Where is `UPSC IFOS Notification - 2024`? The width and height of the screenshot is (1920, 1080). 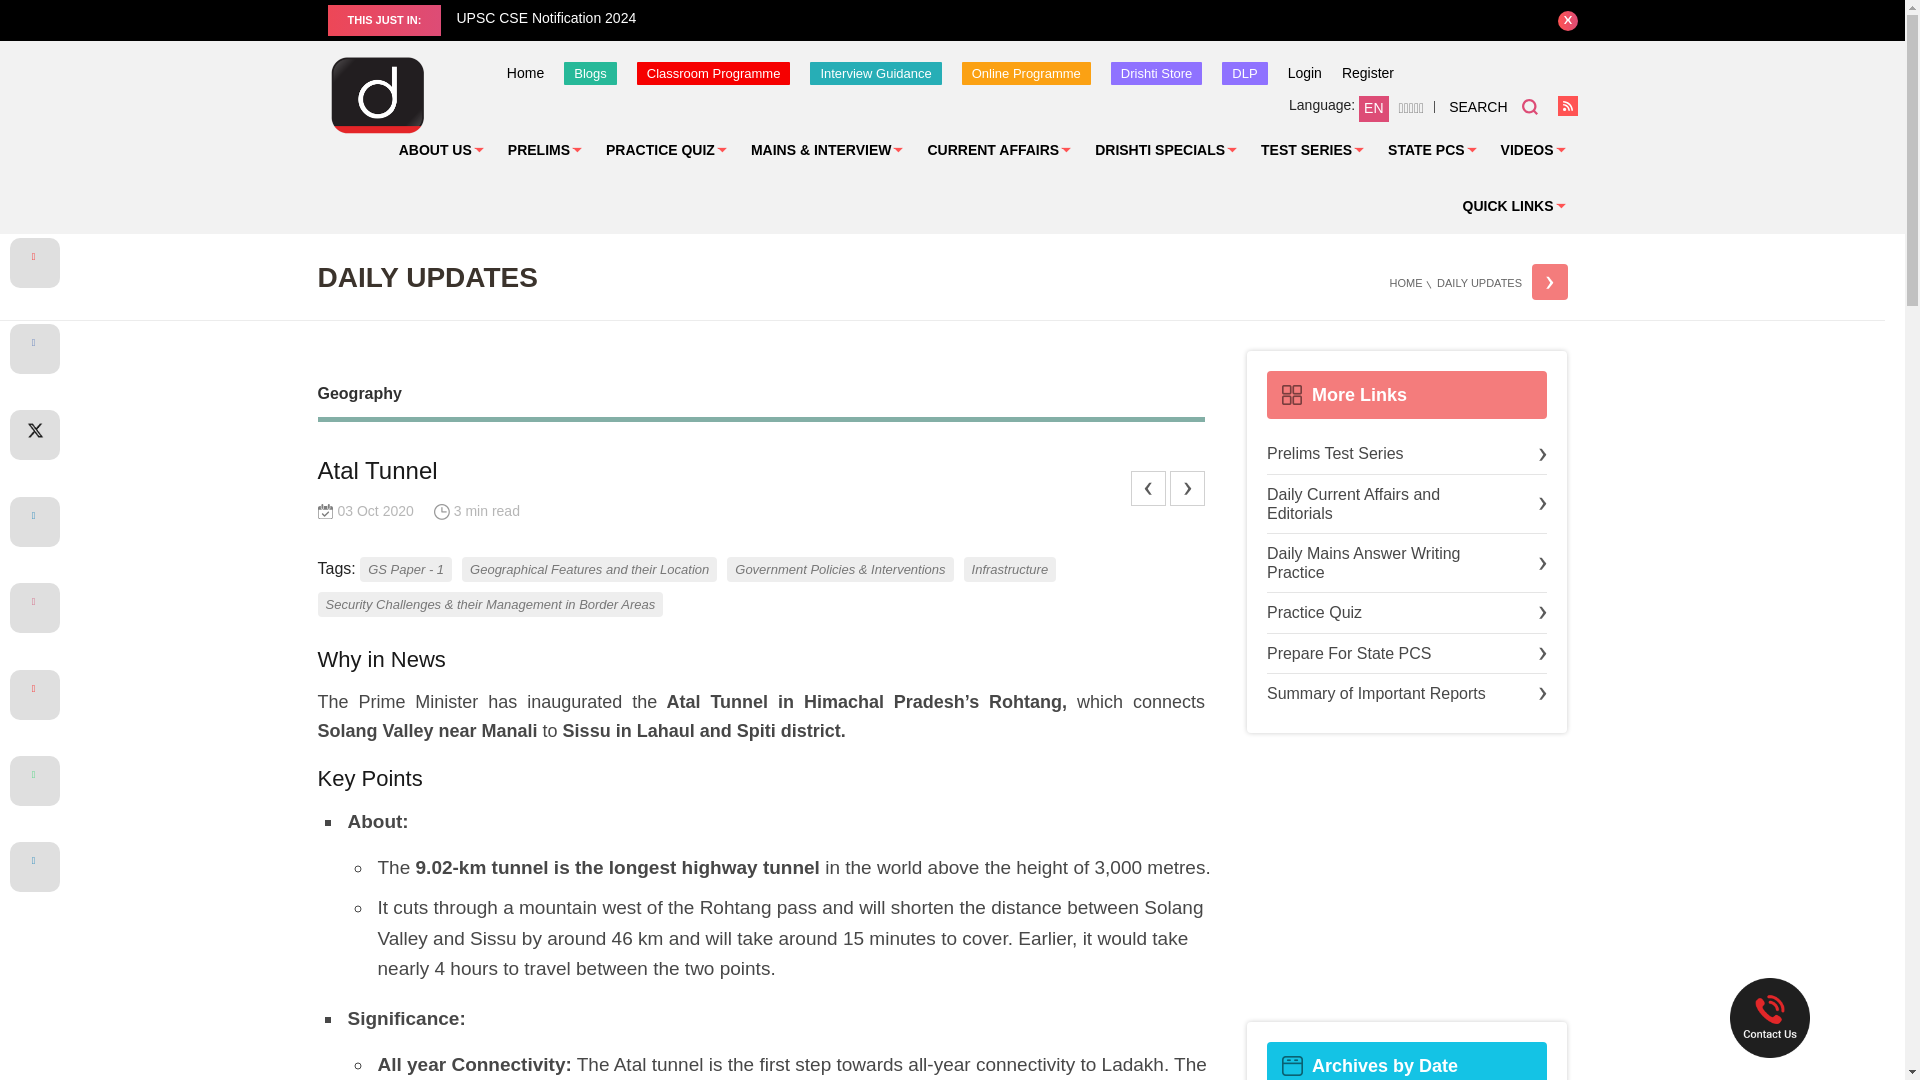 UPSC IFOS Notification - 2024 is located at coordinates (228, 18).